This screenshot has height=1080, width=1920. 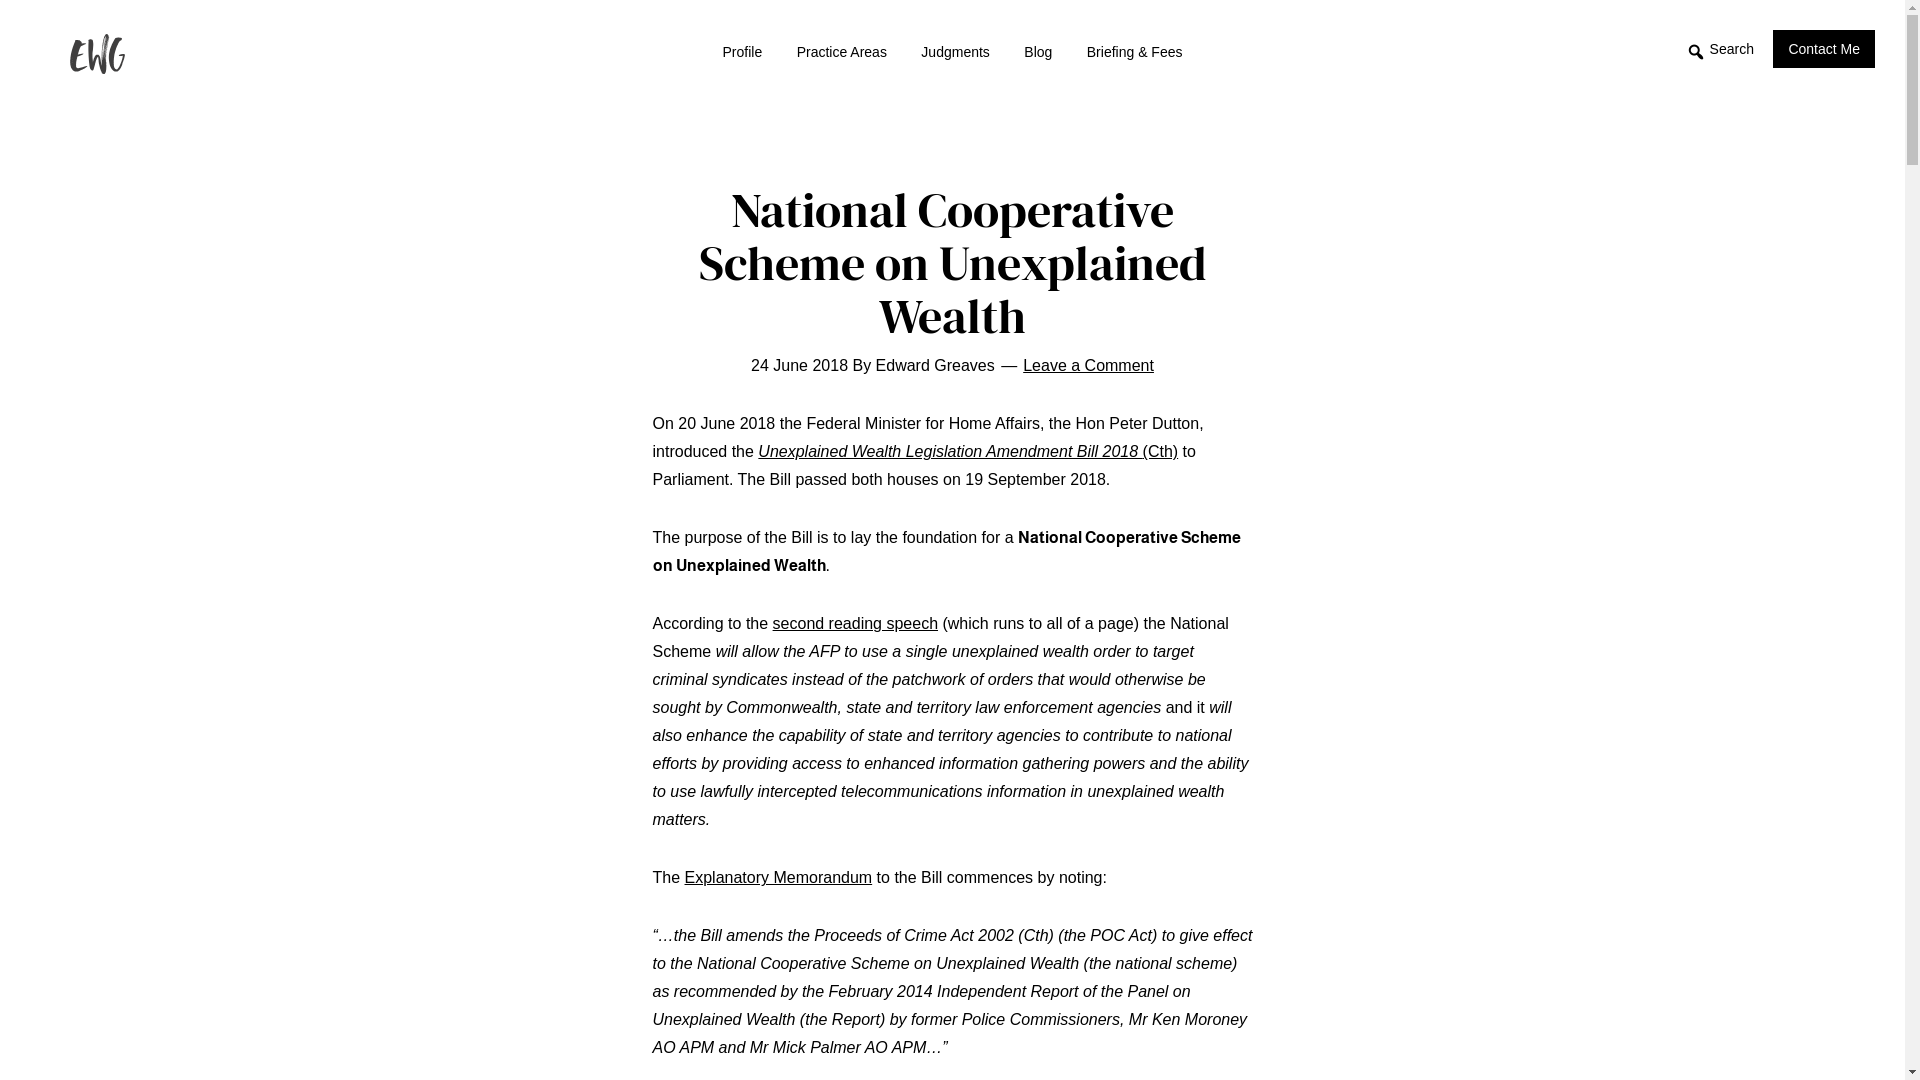 What do you see at coordinates (72, 98) in the screenshot?
I see `Edward Greaves` at bounding box center [72, 98].